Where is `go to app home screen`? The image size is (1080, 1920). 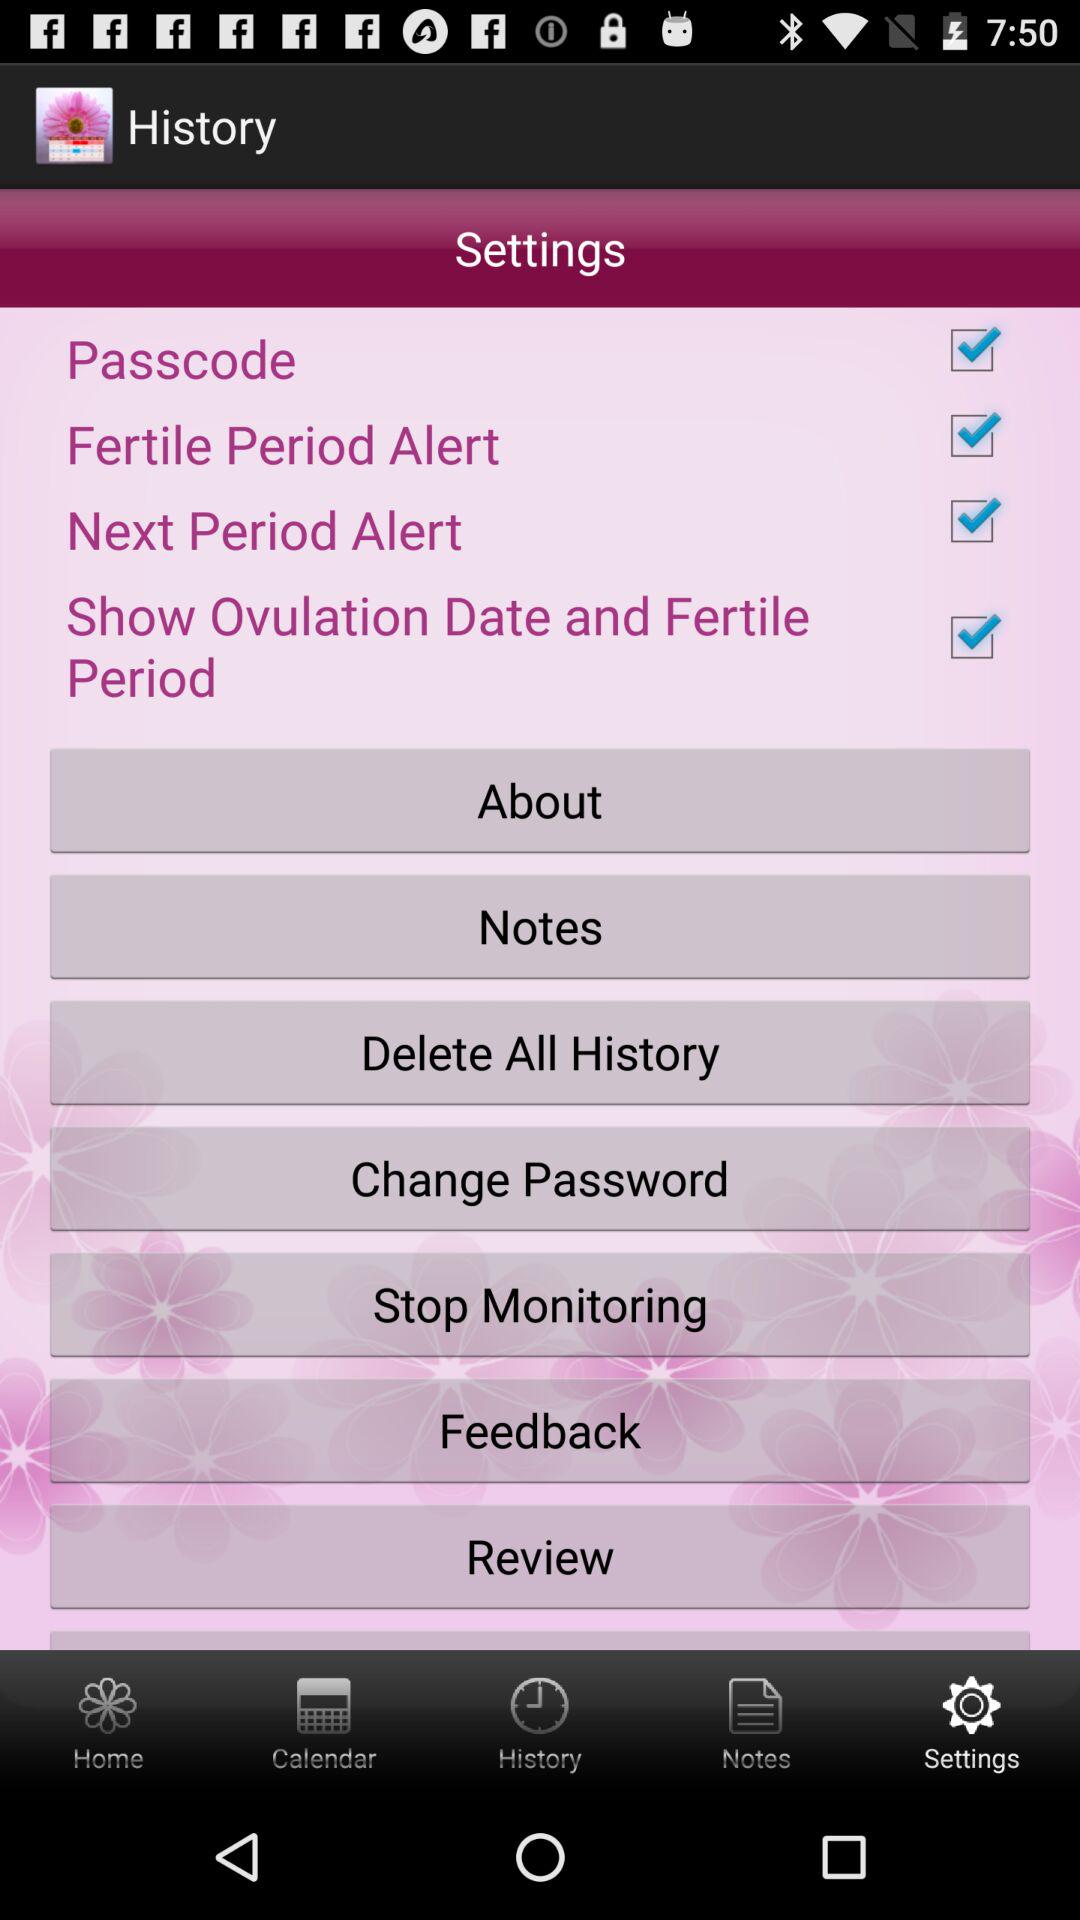 go to app home screen is located at coordinates (108, 1722).